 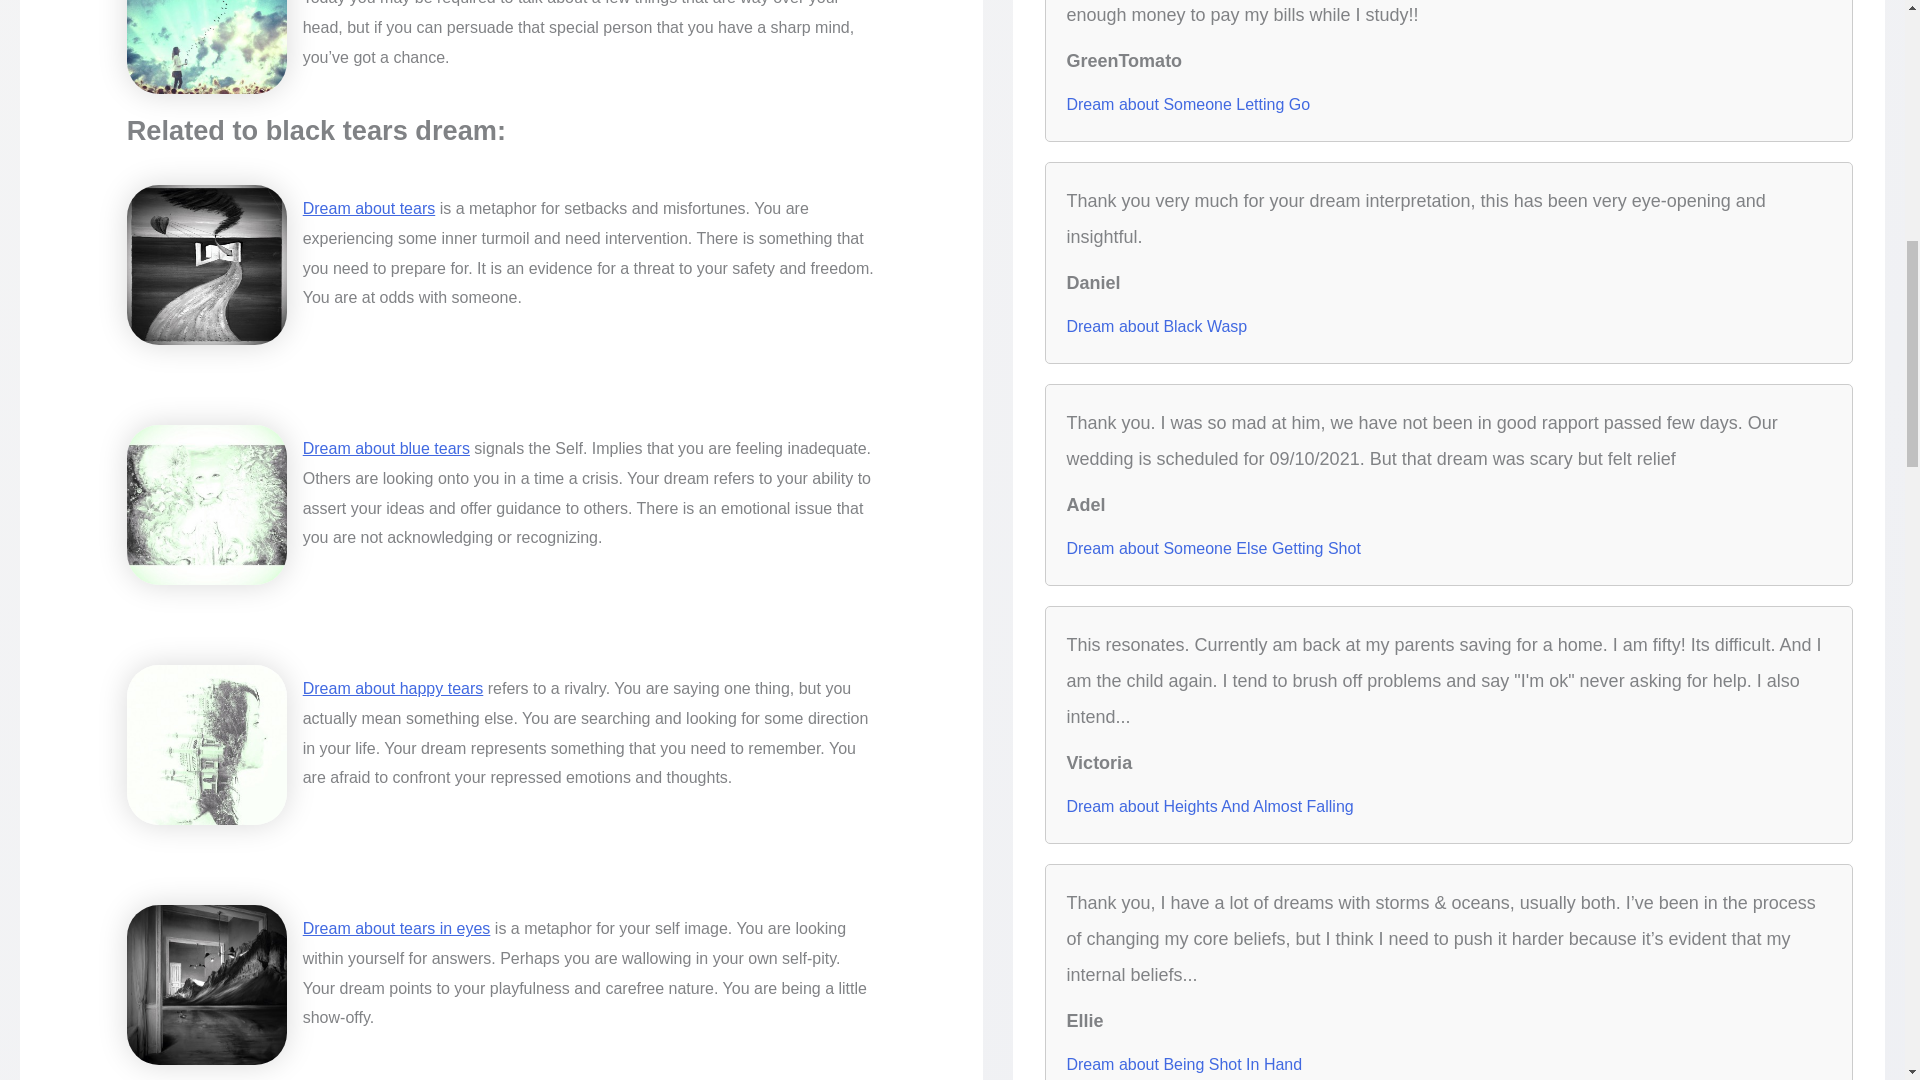 I want to click on Dream about tears in eyes, so click(x=397, y=928).